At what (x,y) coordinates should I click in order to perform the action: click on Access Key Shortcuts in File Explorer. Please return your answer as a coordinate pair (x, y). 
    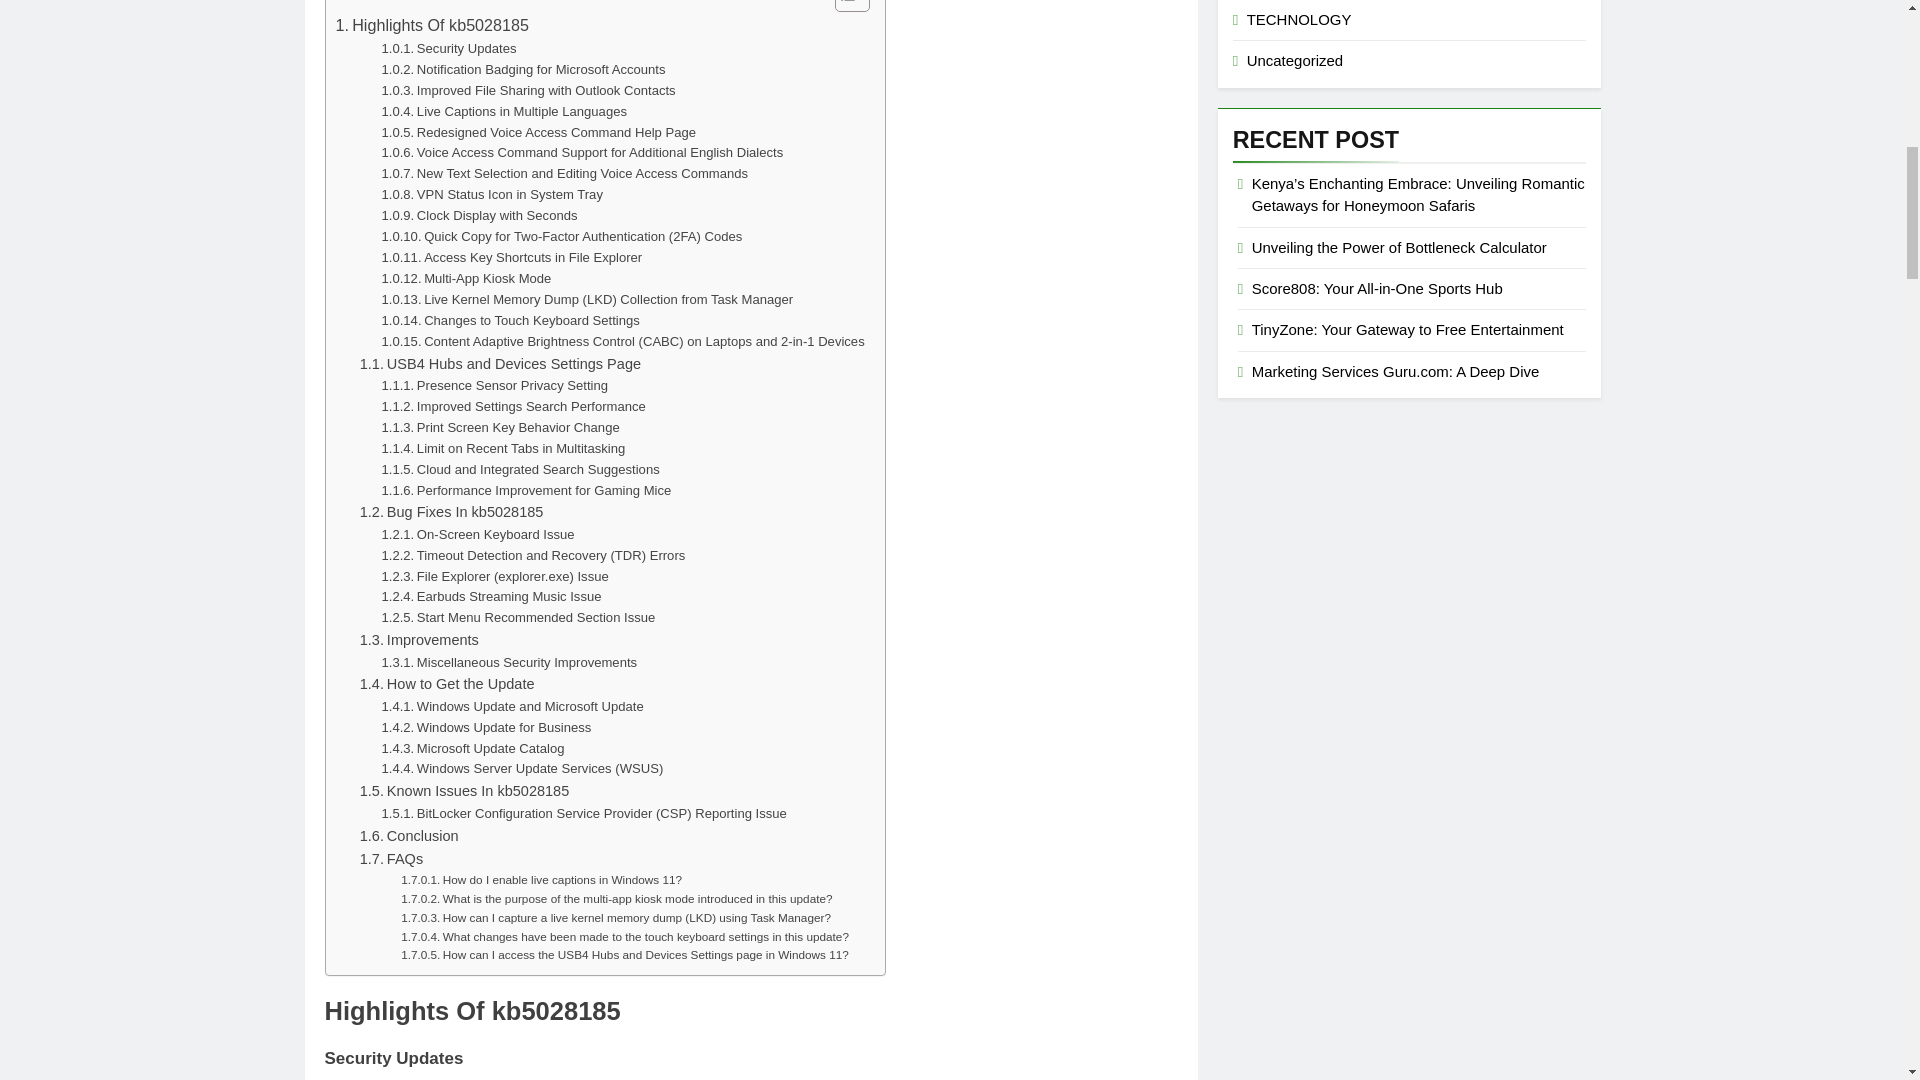
    Looking at the image, I should click on (512, 258).